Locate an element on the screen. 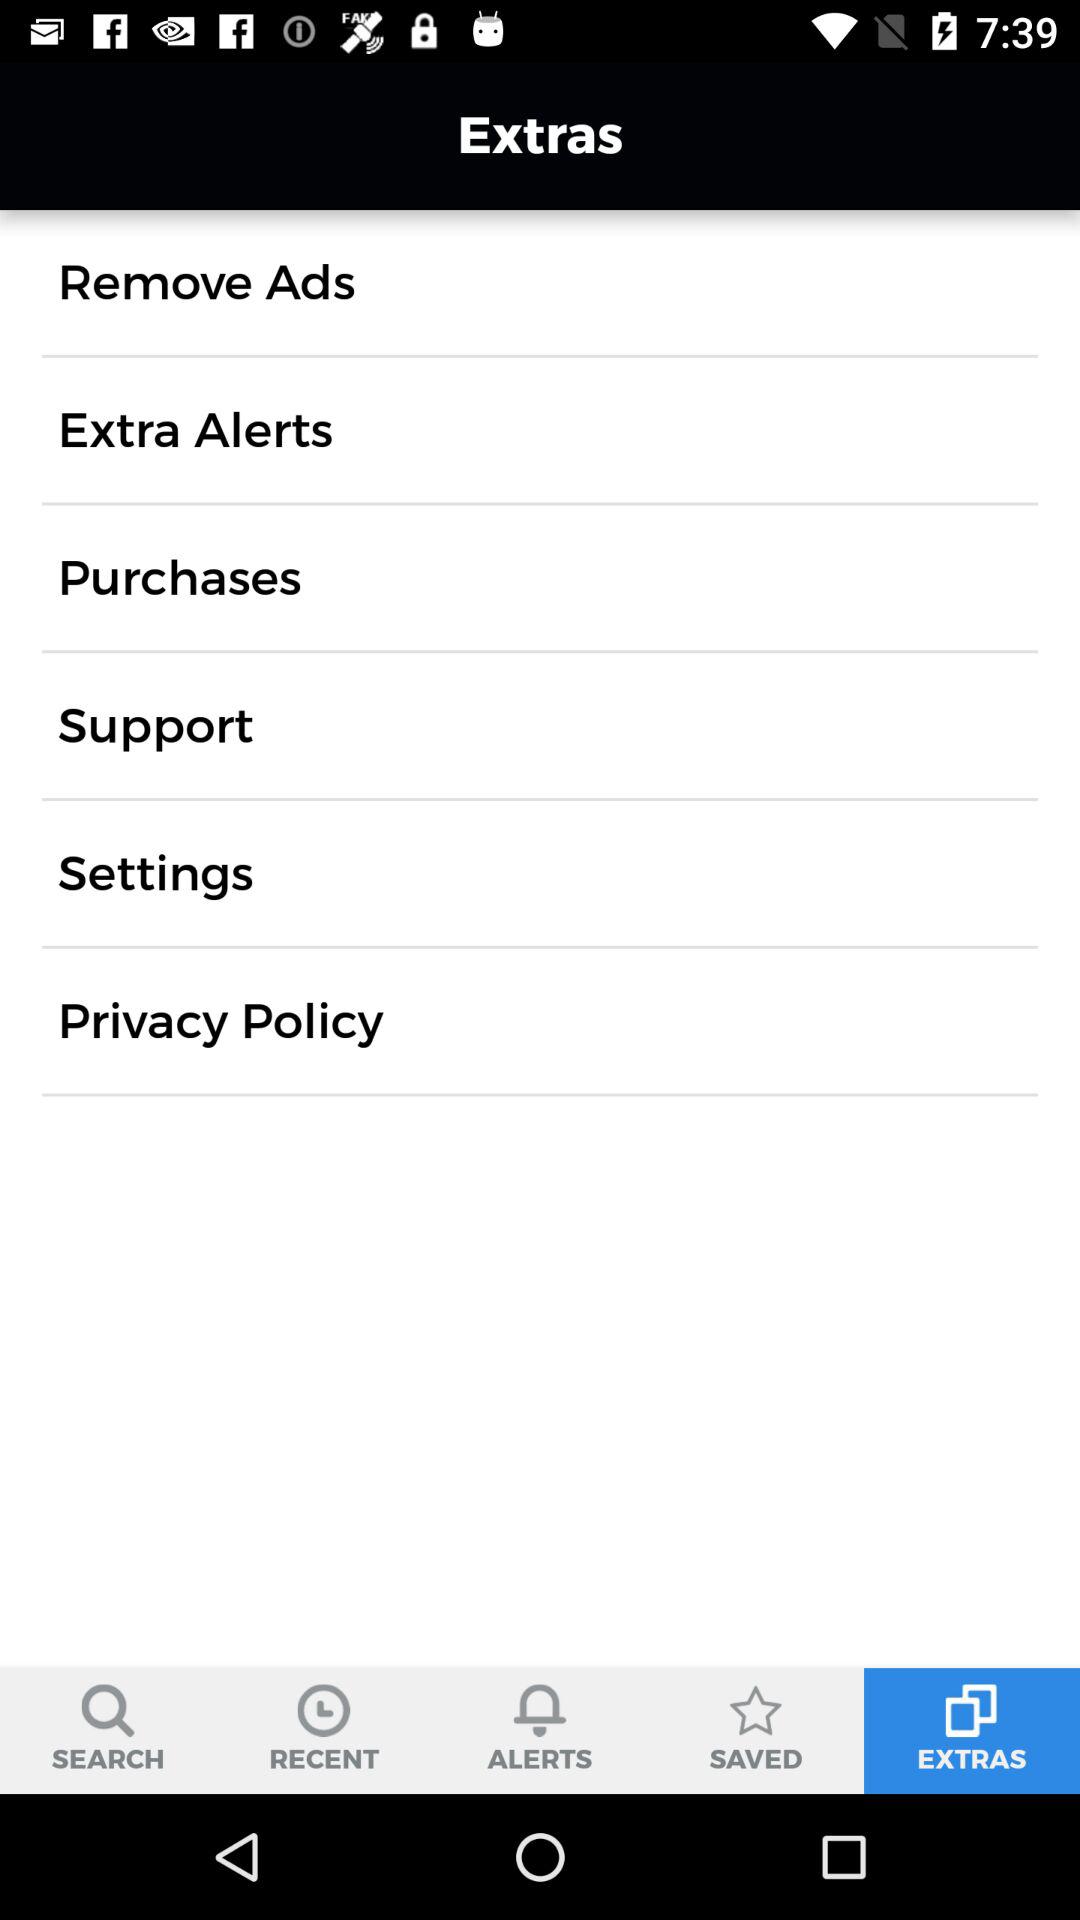 The image size is (1080, 1920). flip to the support is located at coordinates (156, 726).